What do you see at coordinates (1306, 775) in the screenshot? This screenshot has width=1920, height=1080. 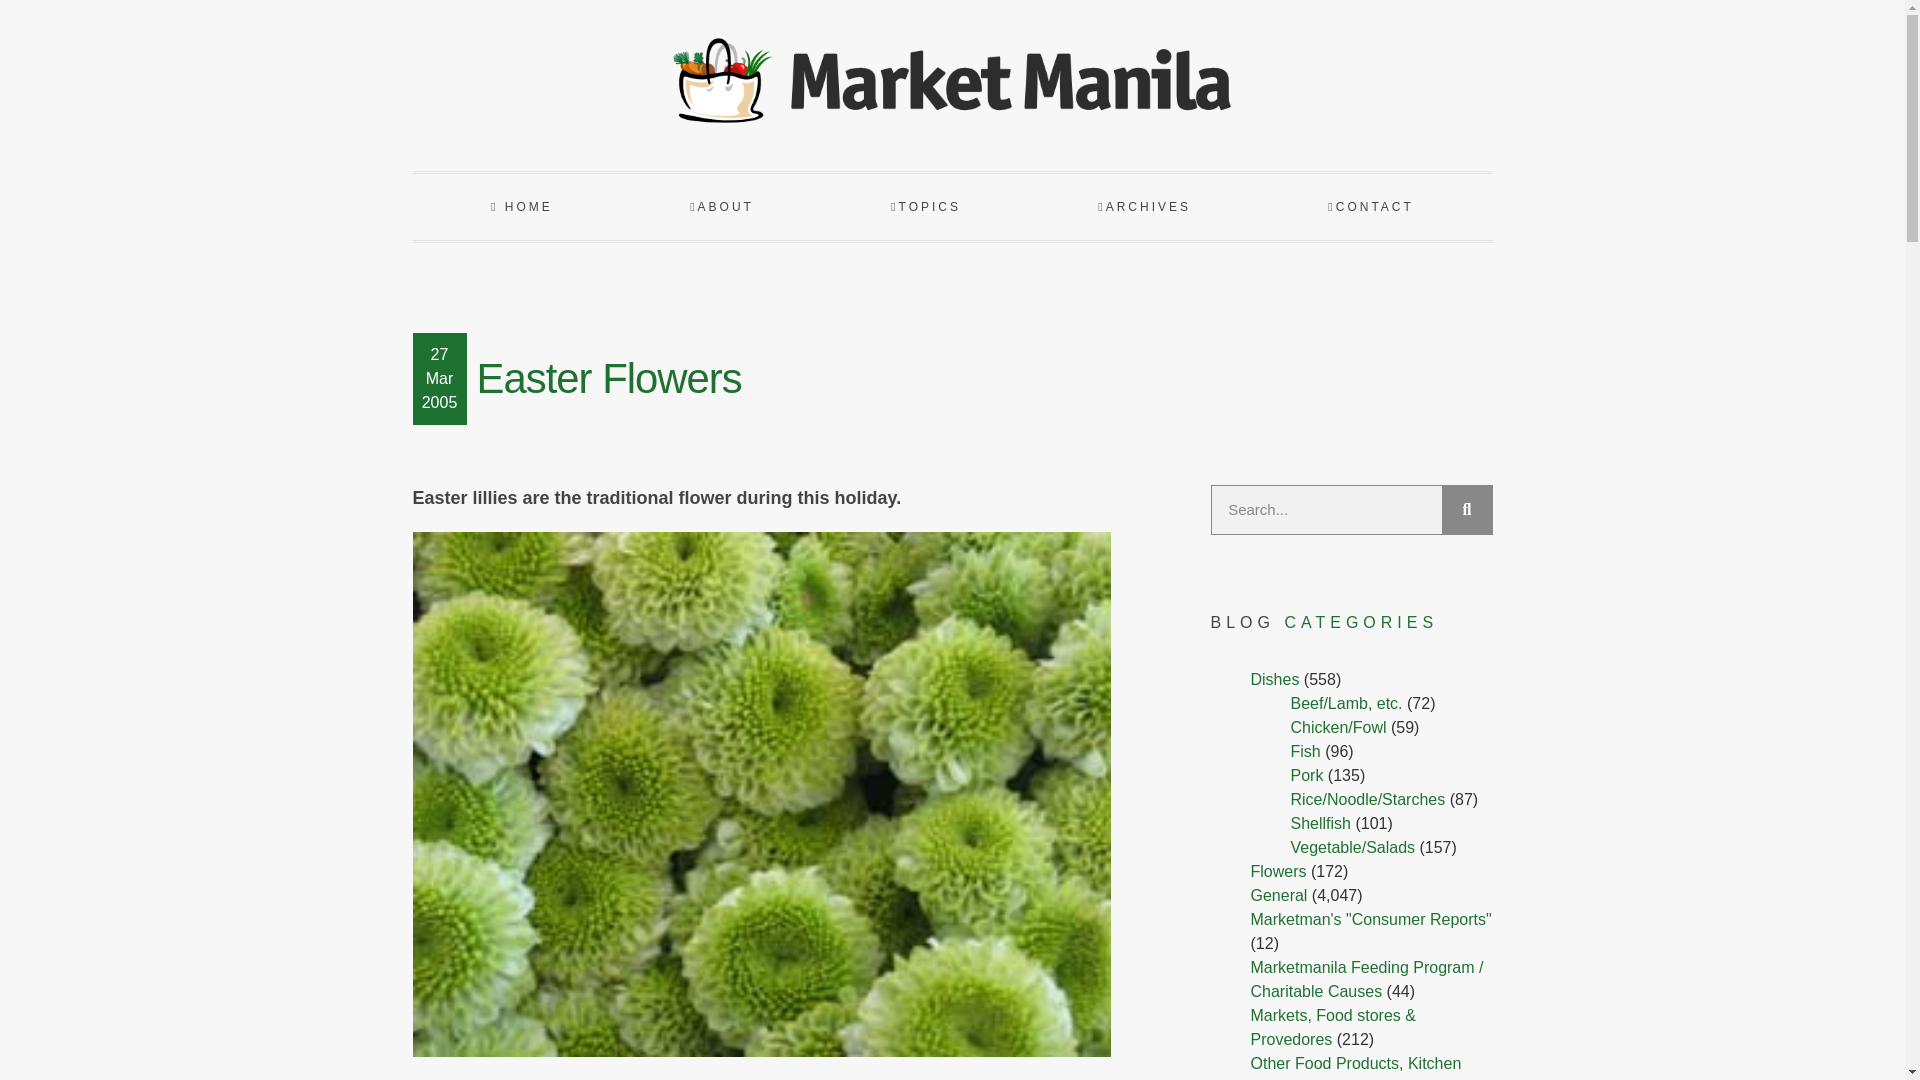 I see `Pork` at bounding box center [1306, 775].